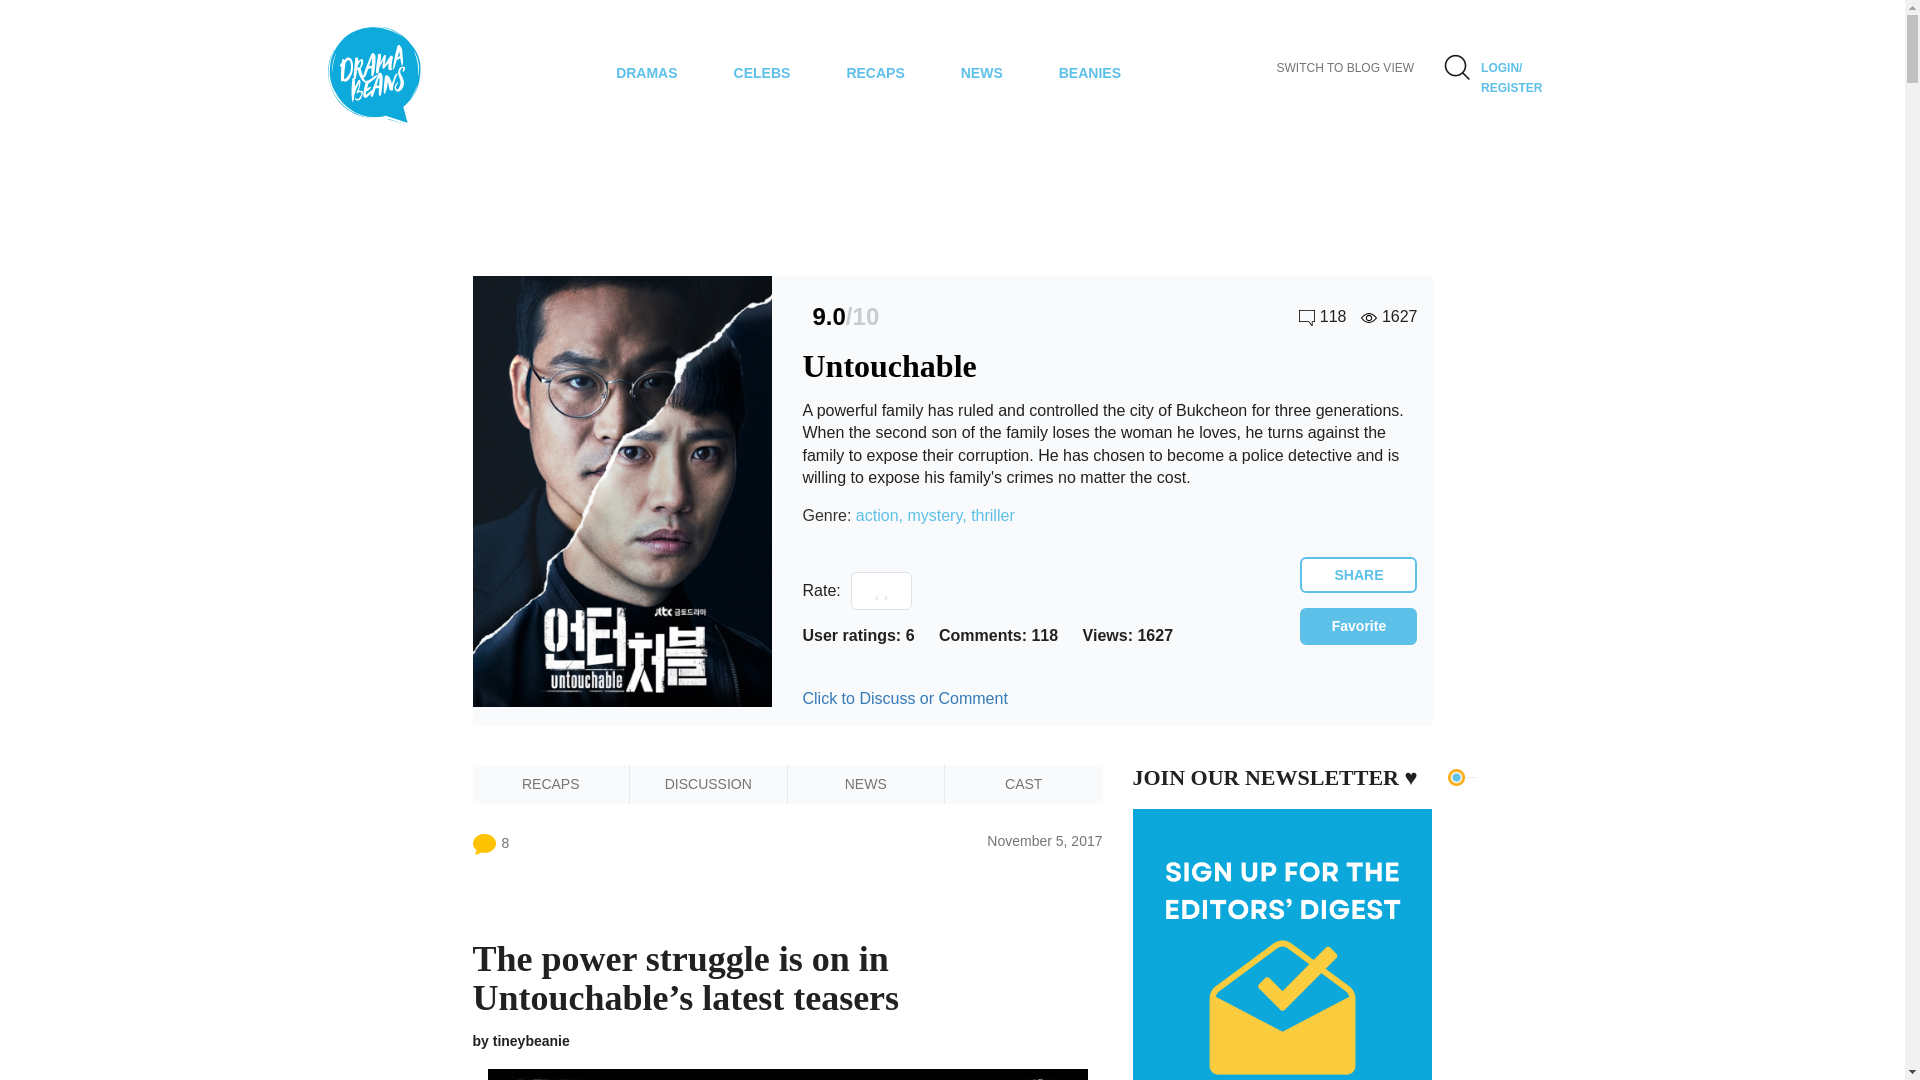 The height and width of the screenshot is (1080, 1920). What do you see at coordinates (934, 514) in the screenshot?
I see `mystery` at bounding box center [934, 514].